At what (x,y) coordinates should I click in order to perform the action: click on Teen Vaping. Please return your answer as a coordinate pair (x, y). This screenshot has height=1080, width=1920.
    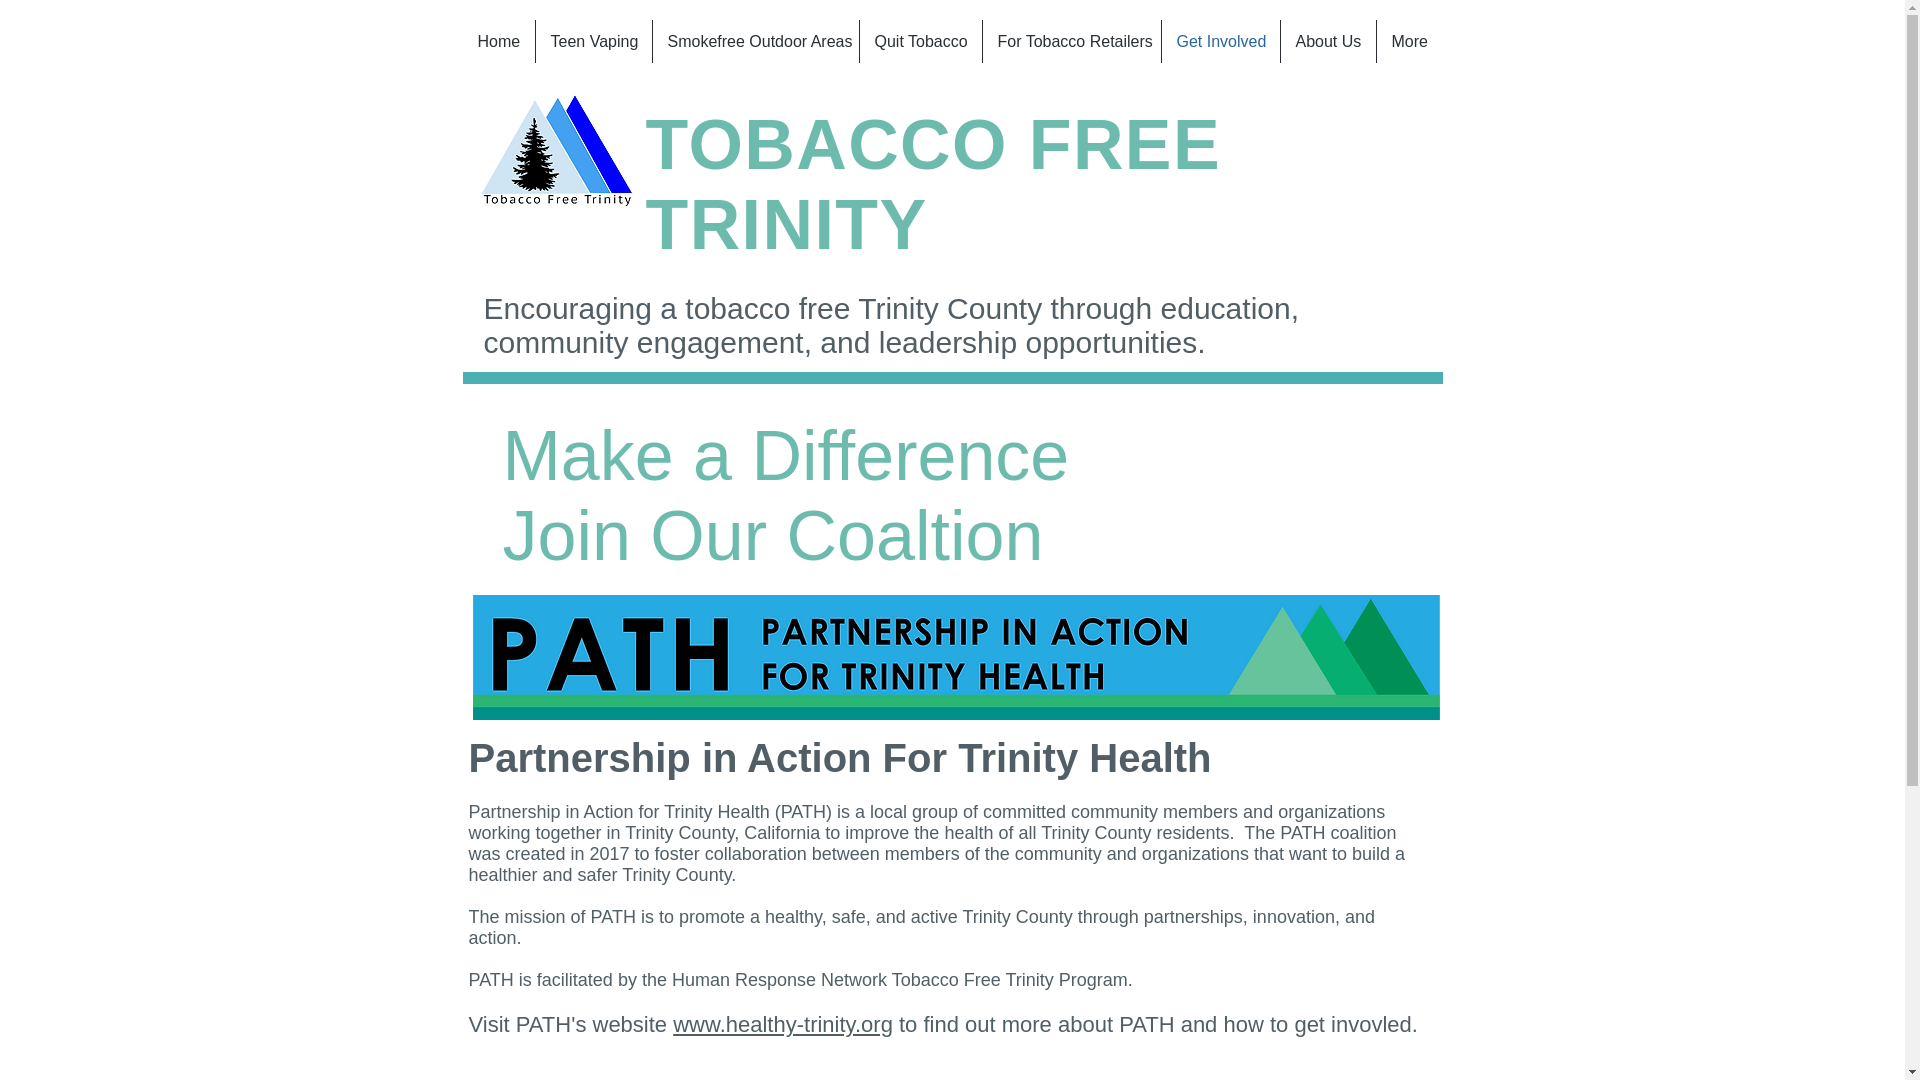
    Looking at the image, I should click on (594, 41).